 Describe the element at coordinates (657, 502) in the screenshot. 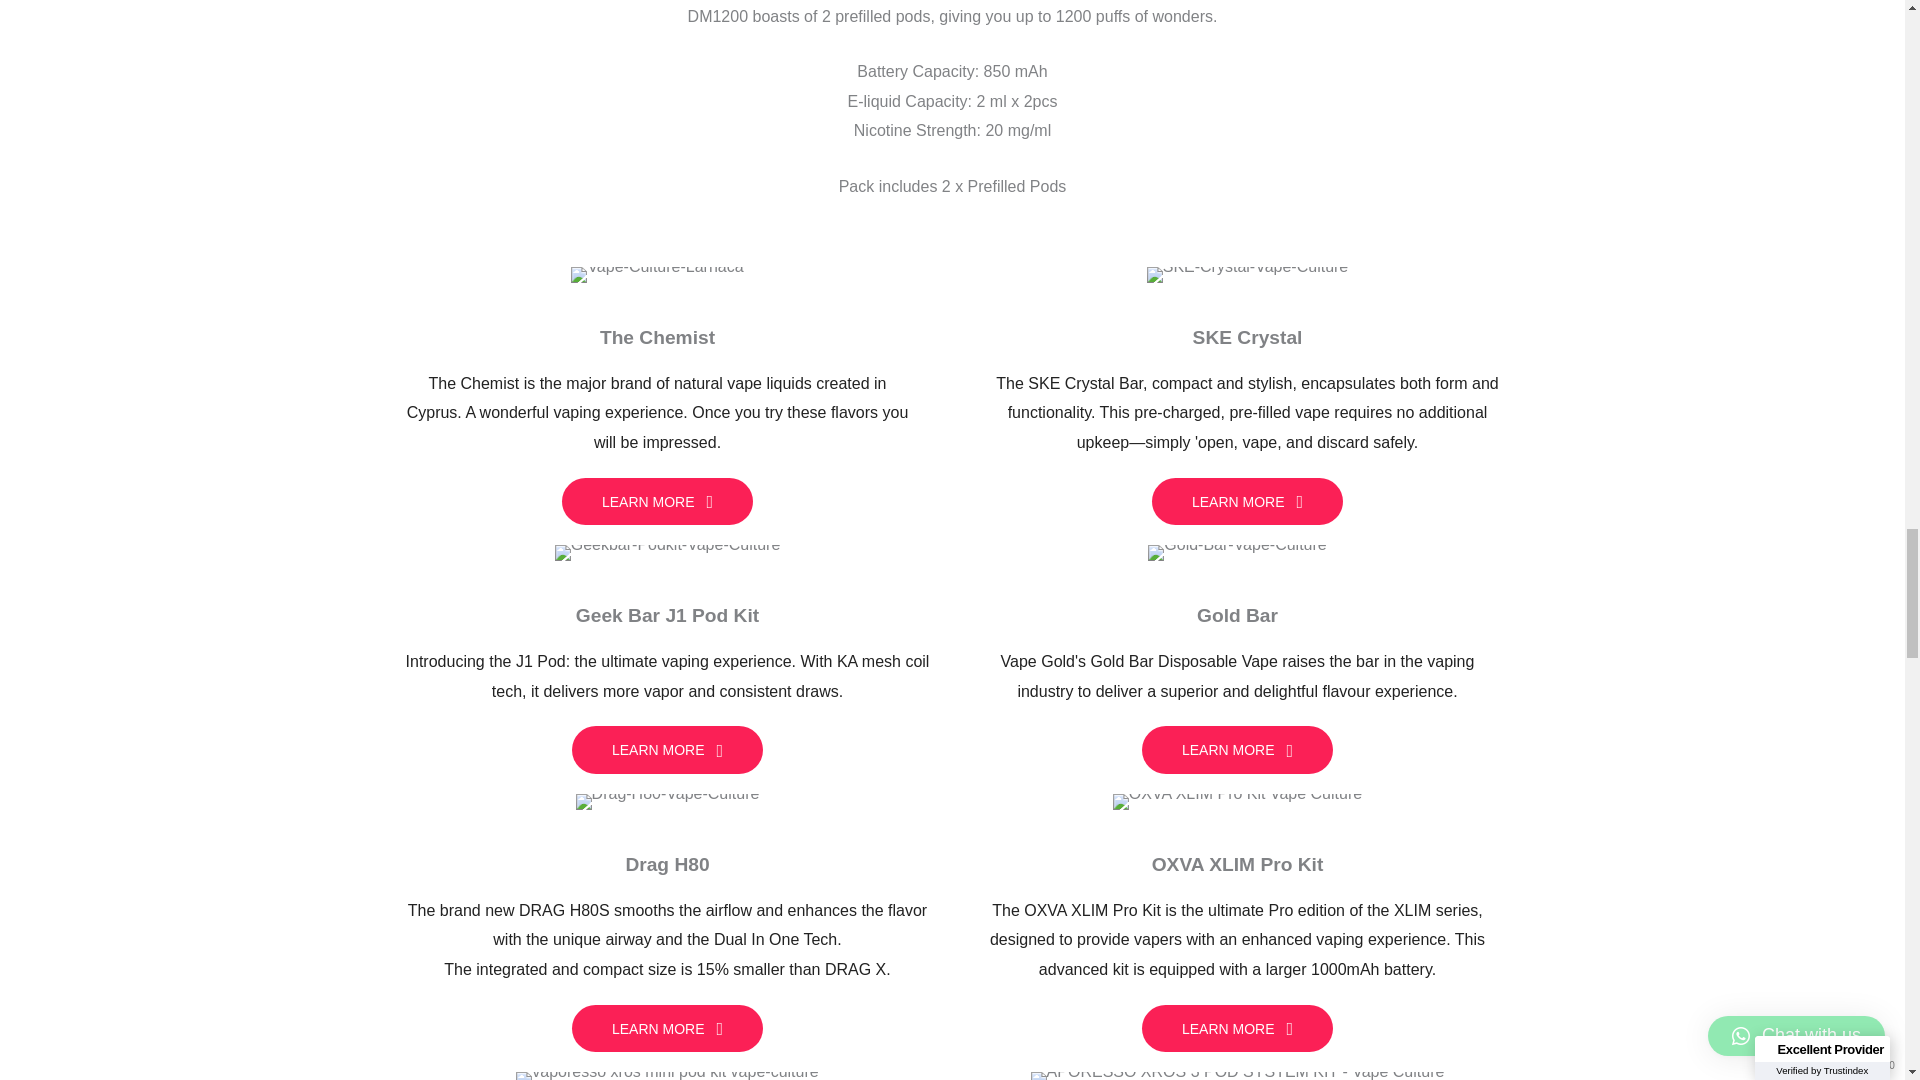

I see `LEARN MORE` at that location.